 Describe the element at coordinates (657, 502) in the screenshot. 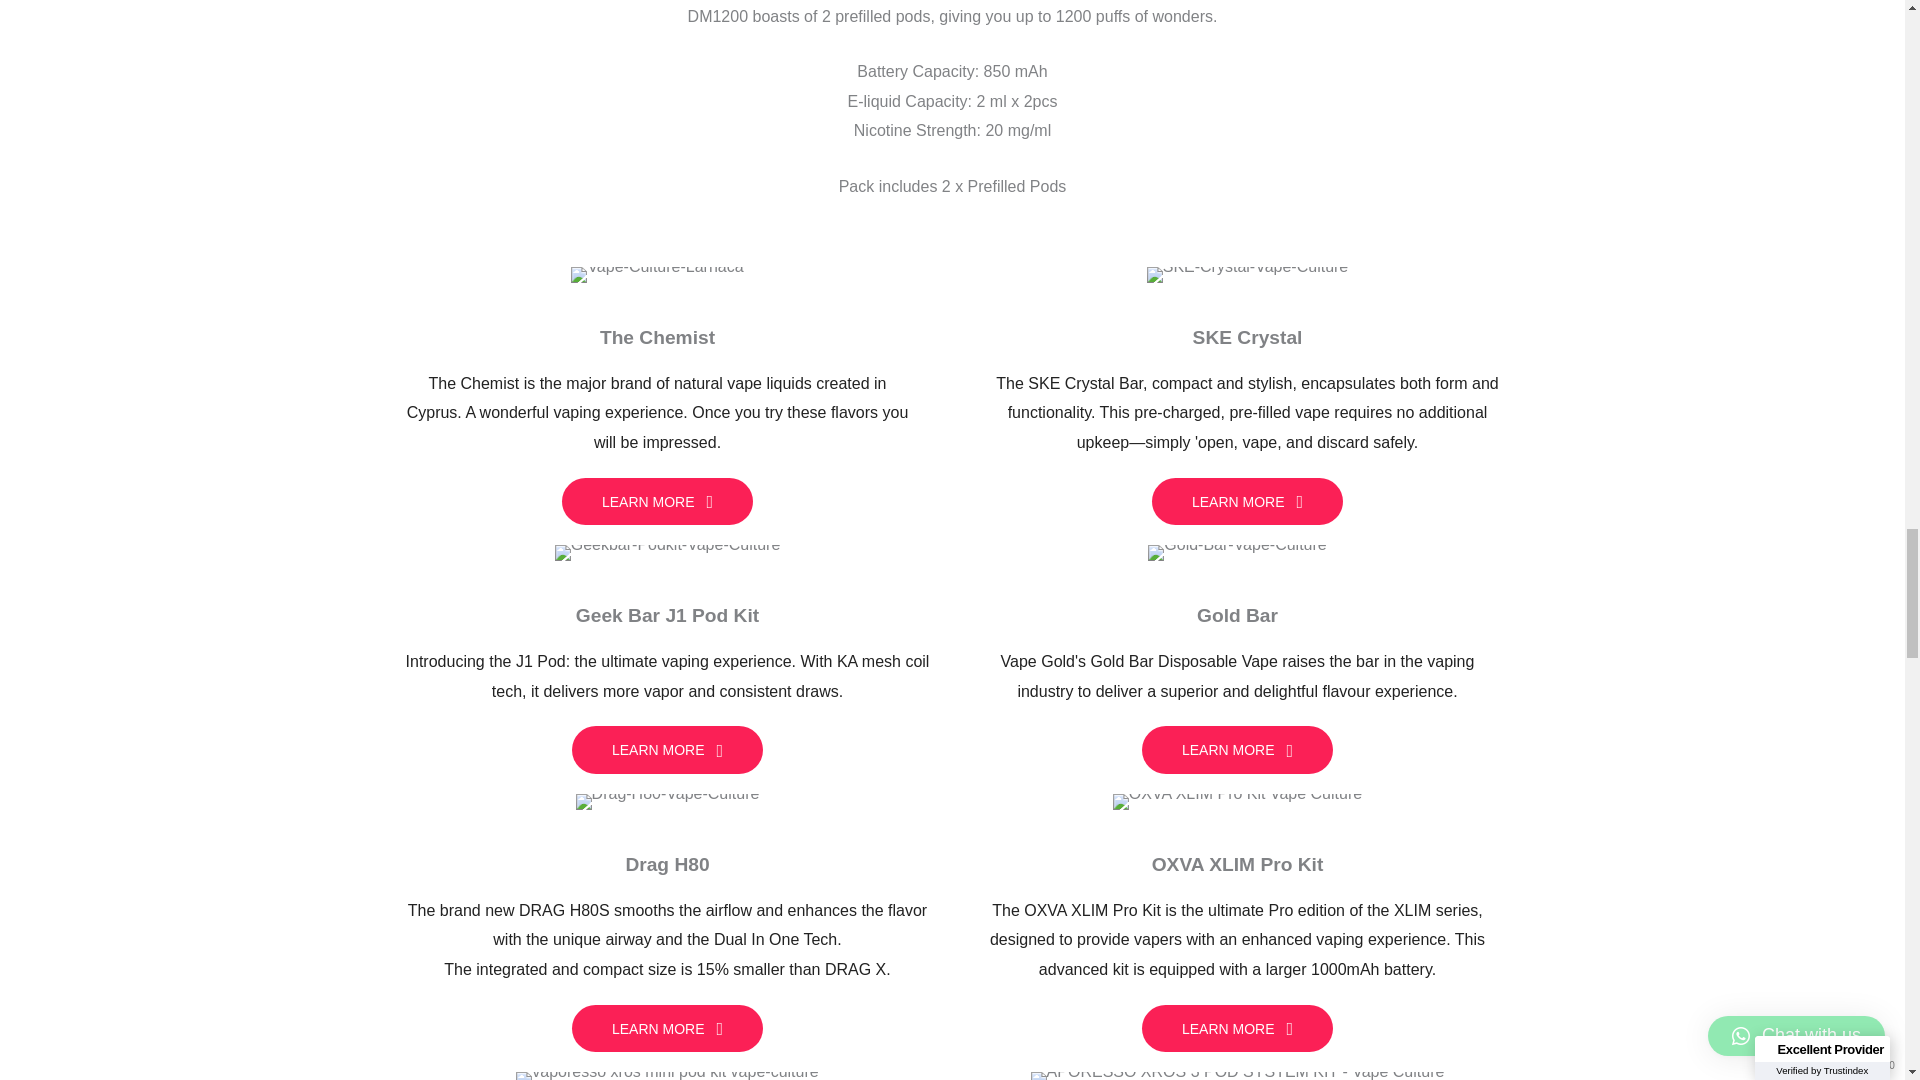

I see `LEARN MORE` at that location.